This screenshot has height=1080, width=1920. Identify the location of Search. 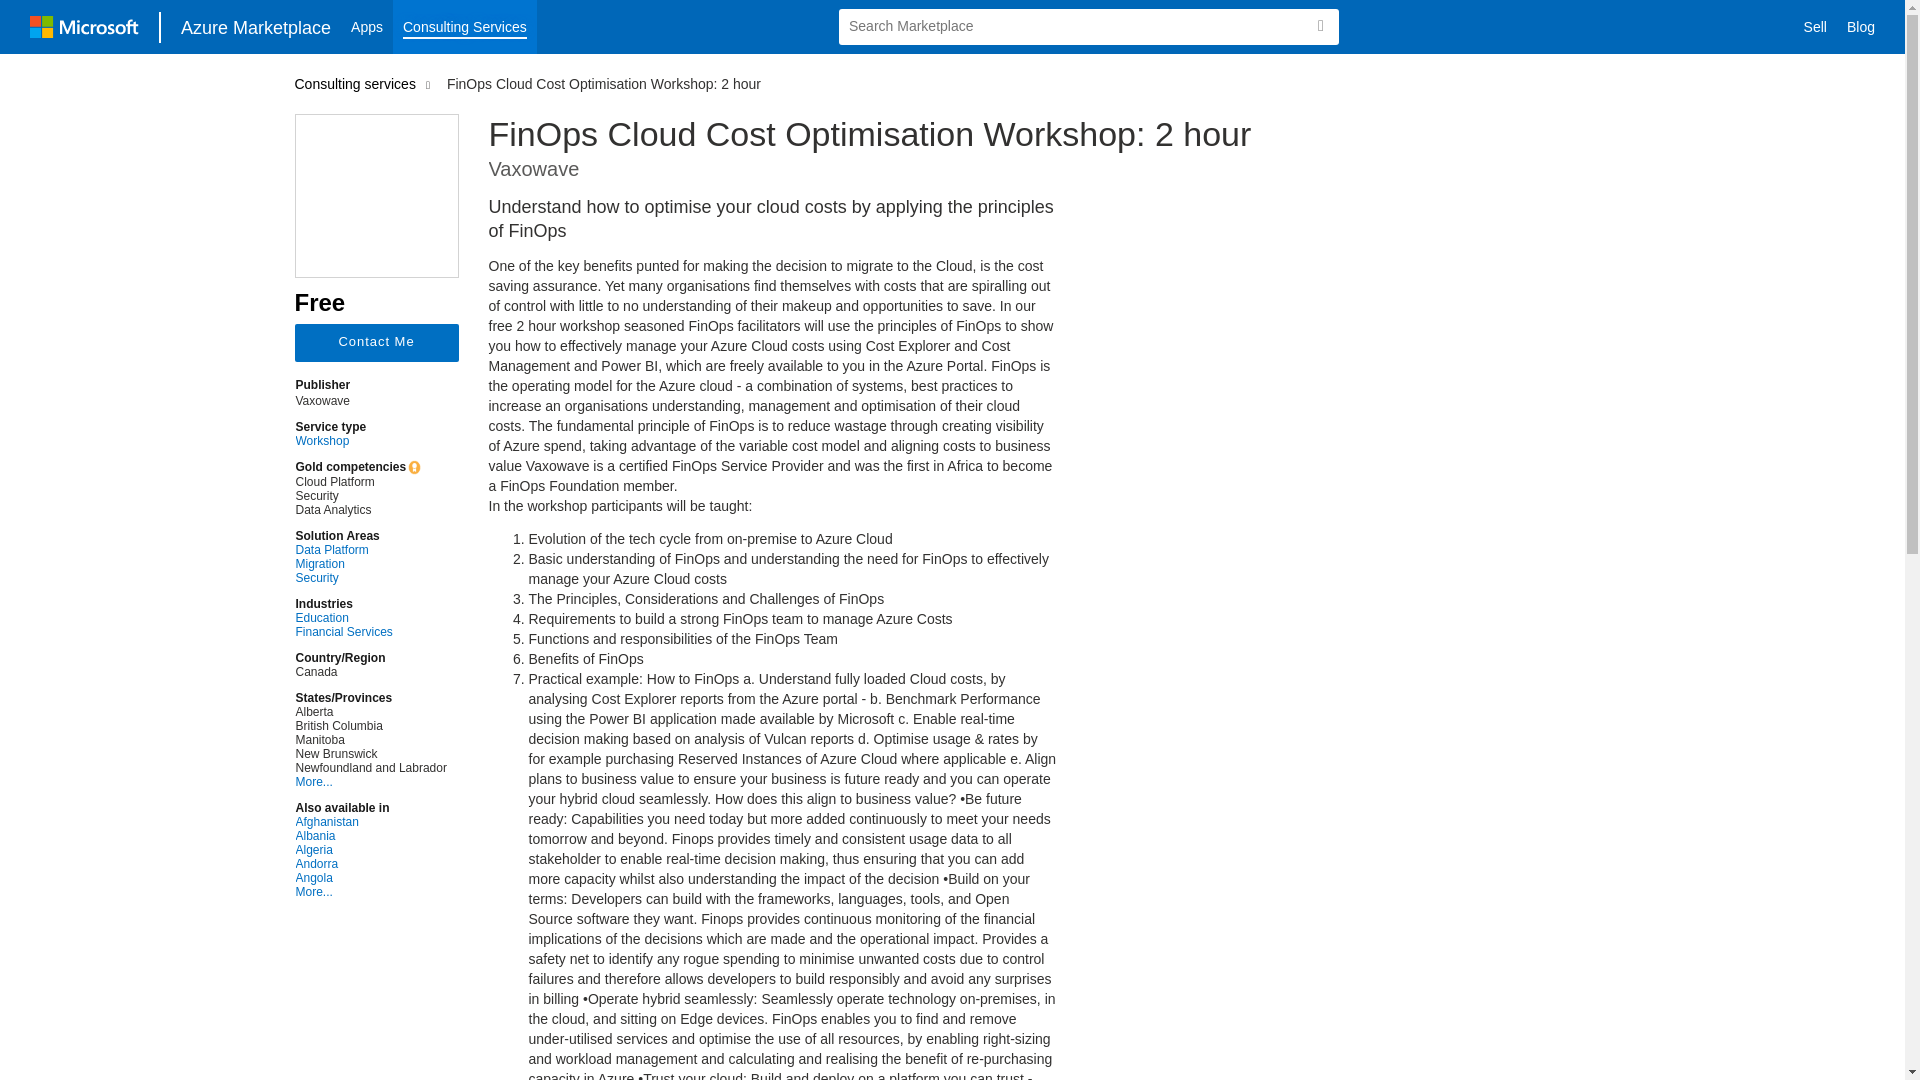
(1320, 26).